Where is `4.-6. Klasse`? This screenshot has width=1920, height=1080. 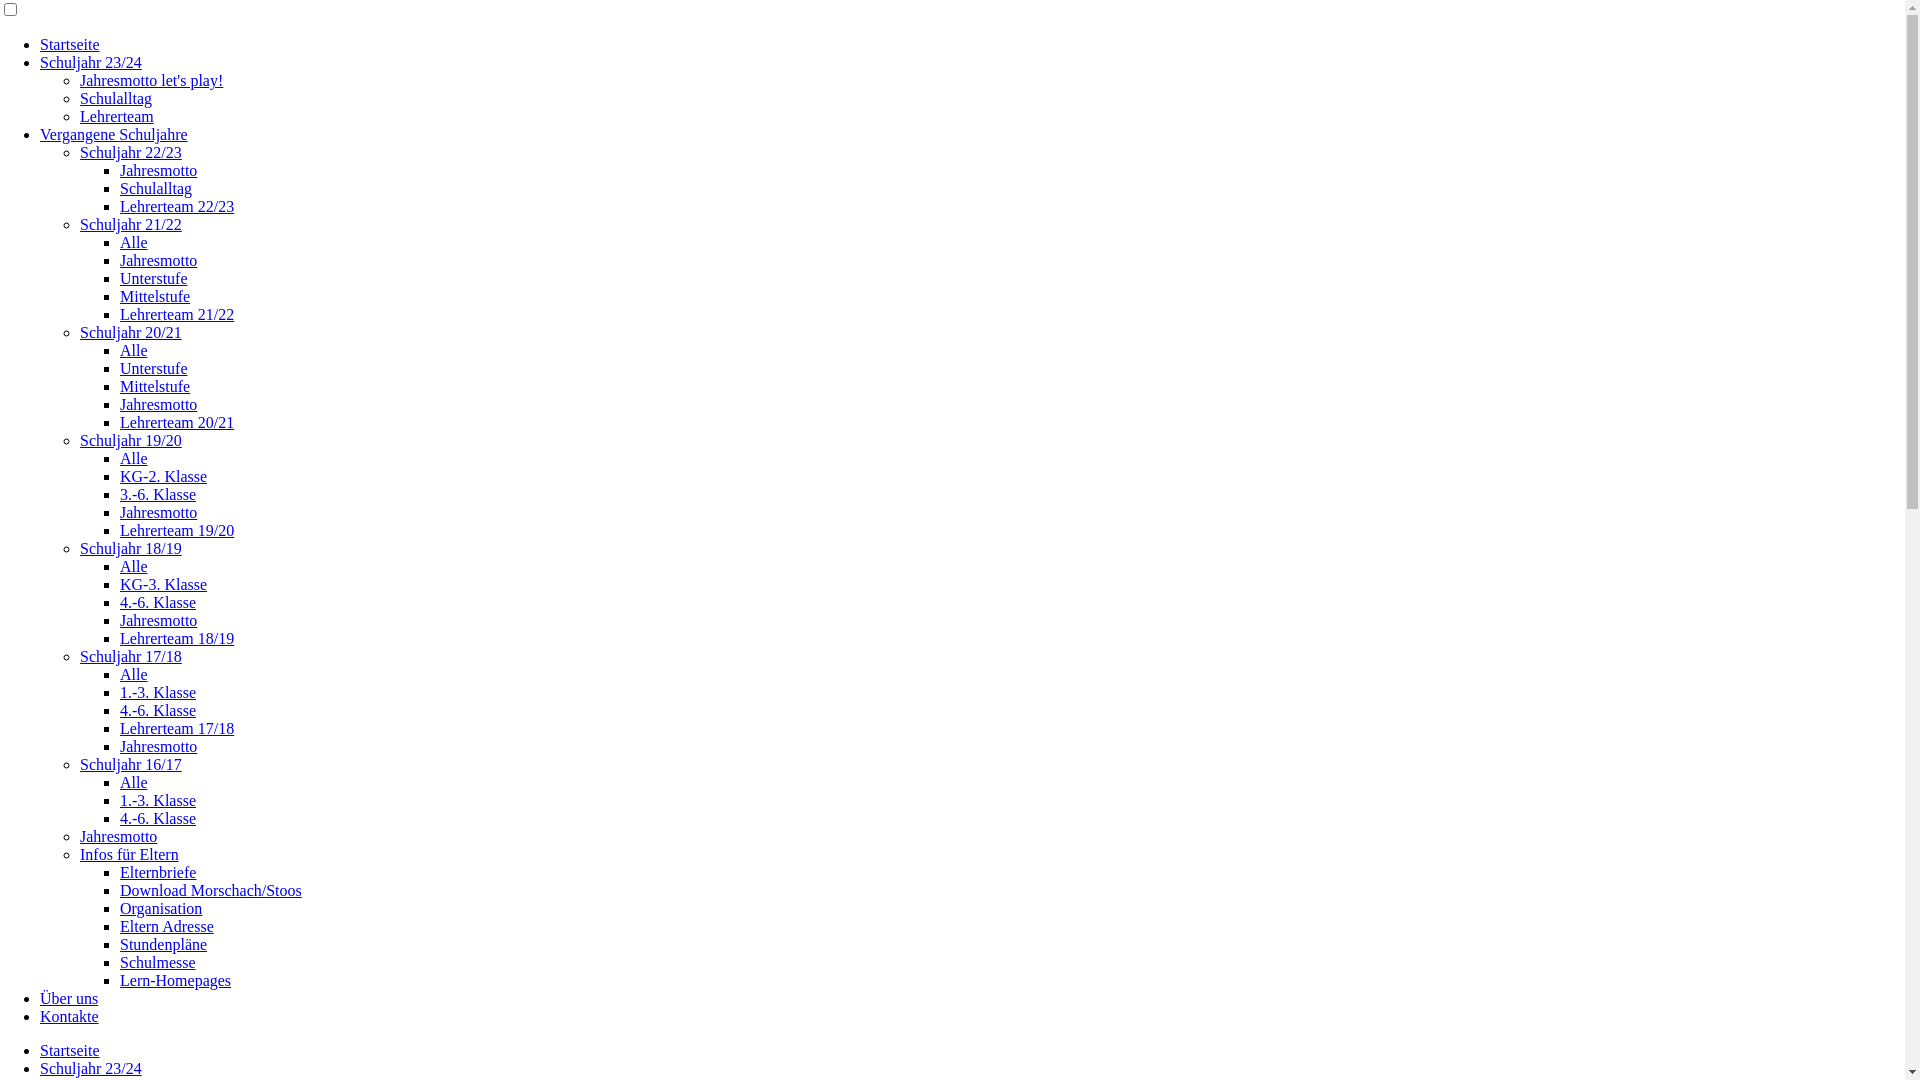 4.-6. Klasse is located at coordinates (158, 818).